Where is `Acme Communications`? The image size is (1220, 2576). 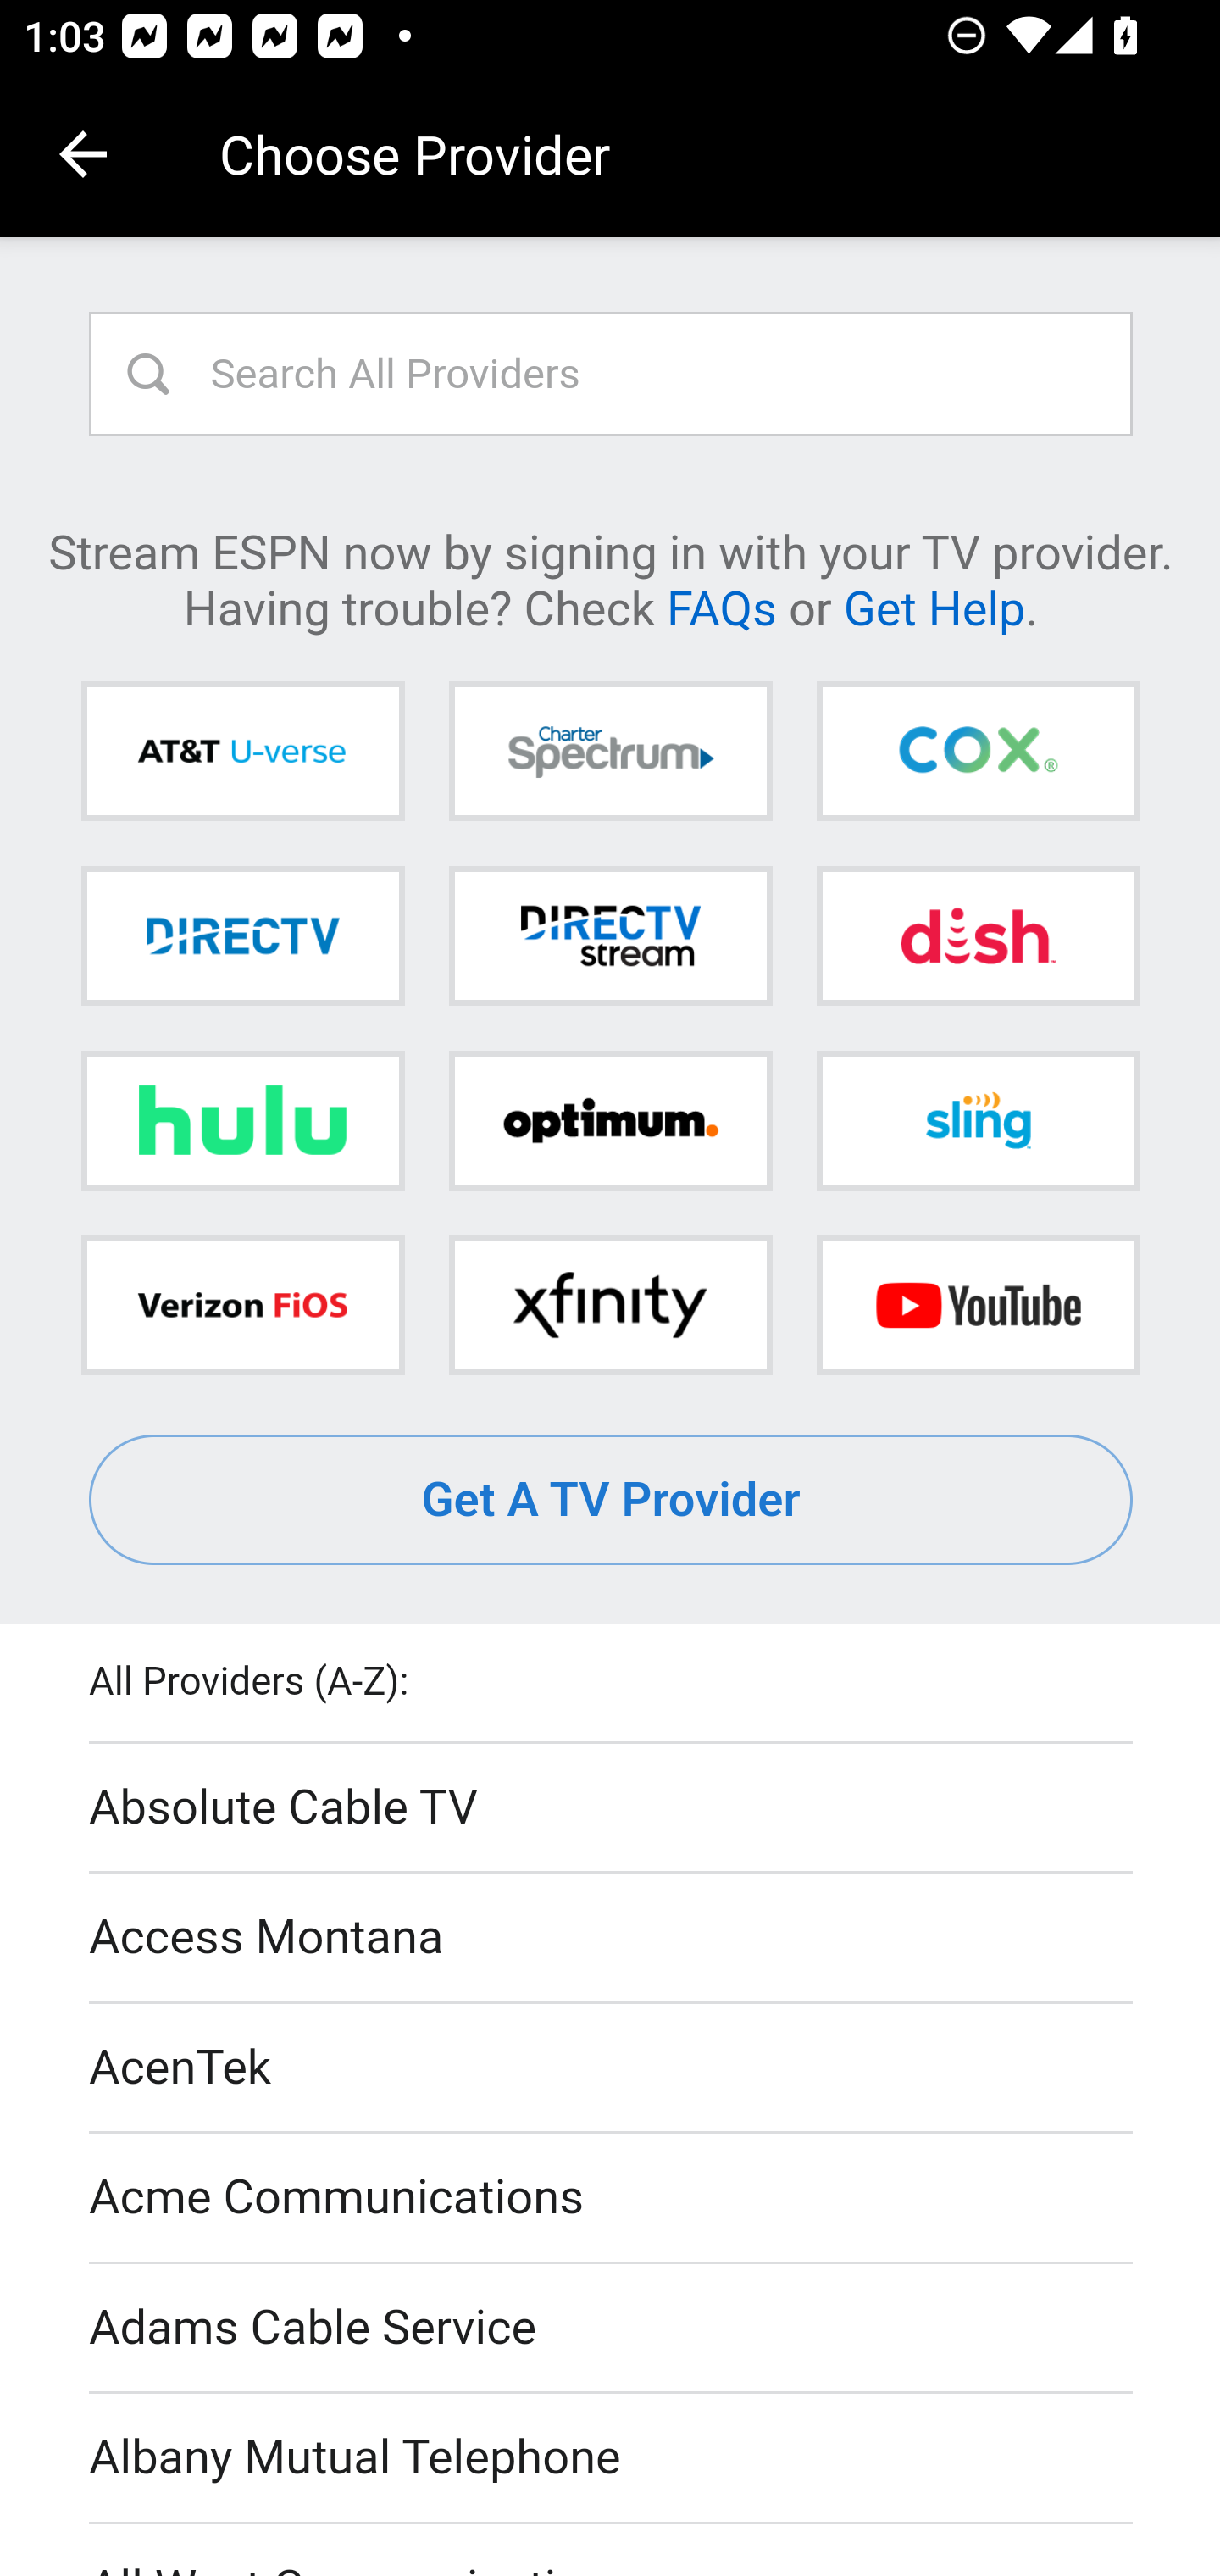 Acme Communications is located at coordinates (612, 2200).